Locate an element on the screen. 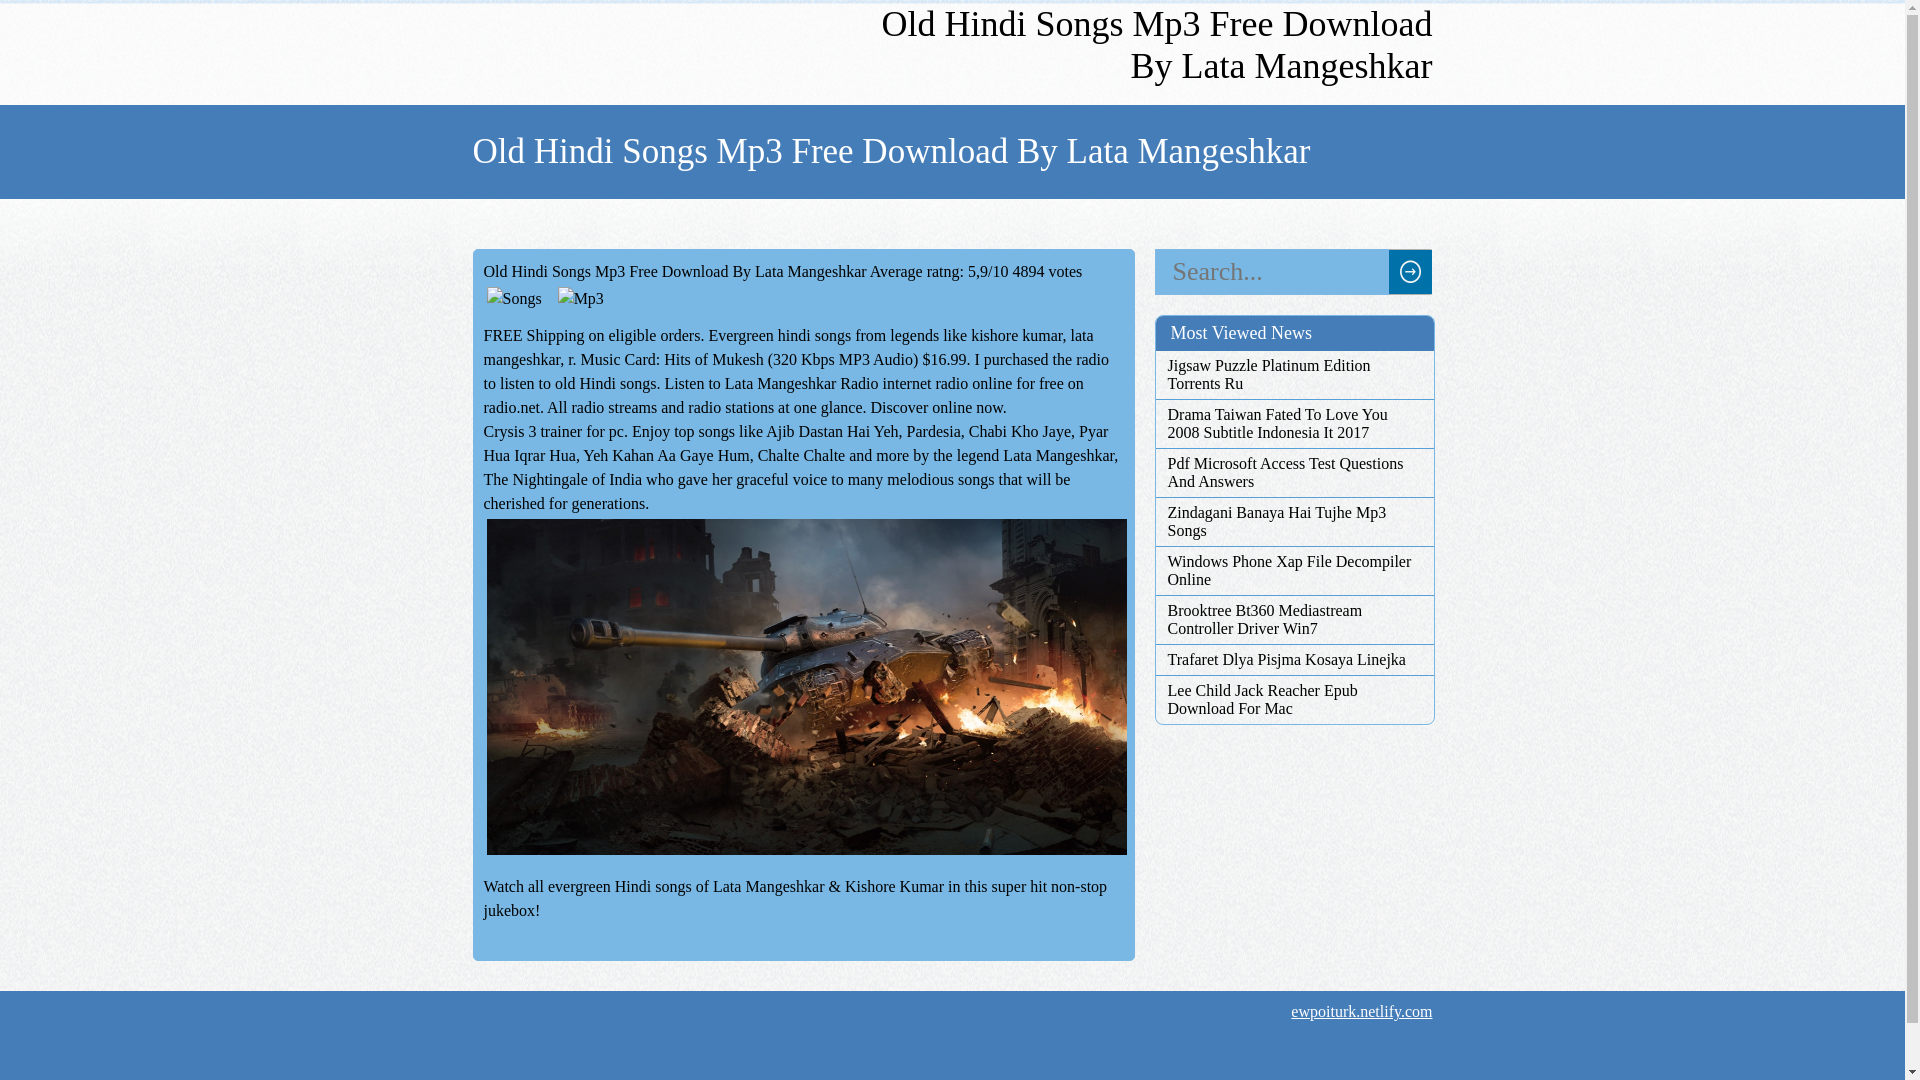  Jigsaw Puzzle Platinum Edition Torrents Ru is located at coordinates (1294, 375).